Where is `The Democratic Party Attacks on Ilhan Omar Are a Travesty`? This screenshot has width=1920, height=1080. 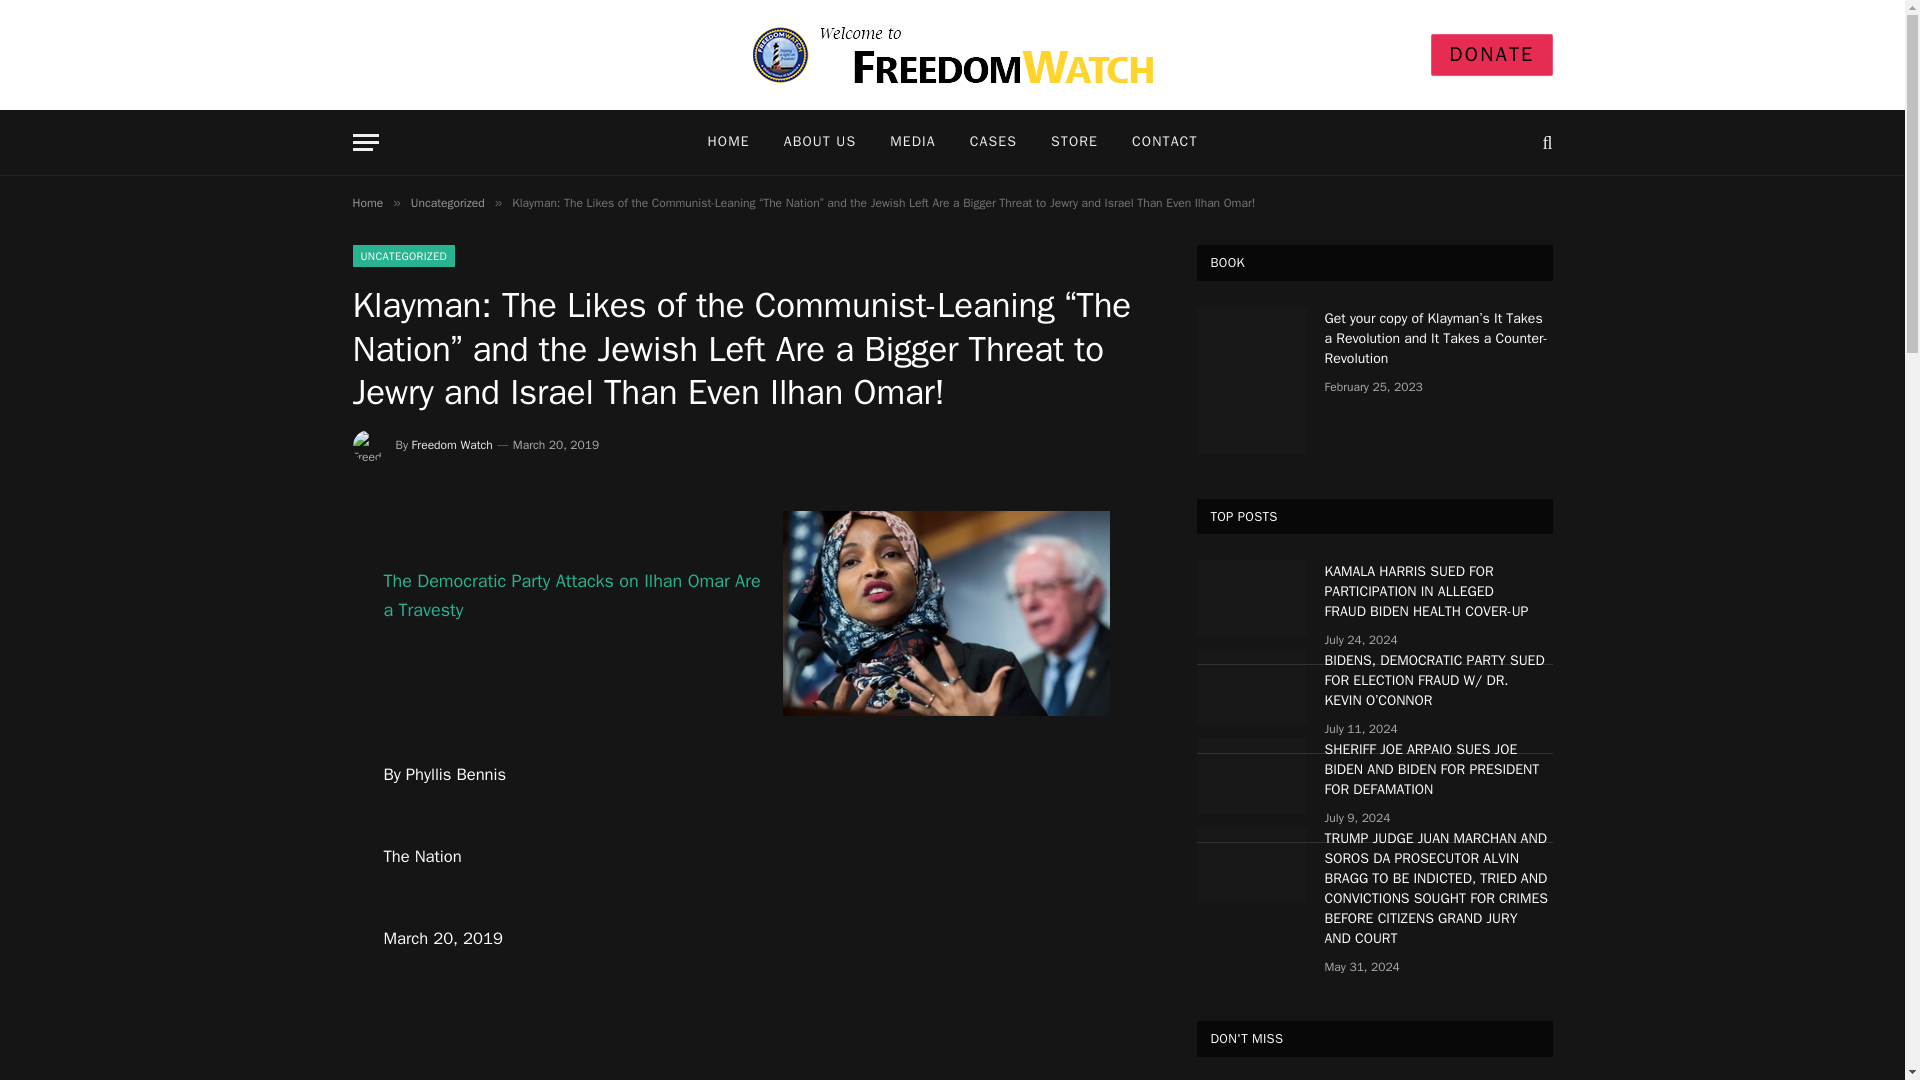
The Democratic Party Attacks on Ilhan Omar Are a Travesty is located at coordinates (572, 594).